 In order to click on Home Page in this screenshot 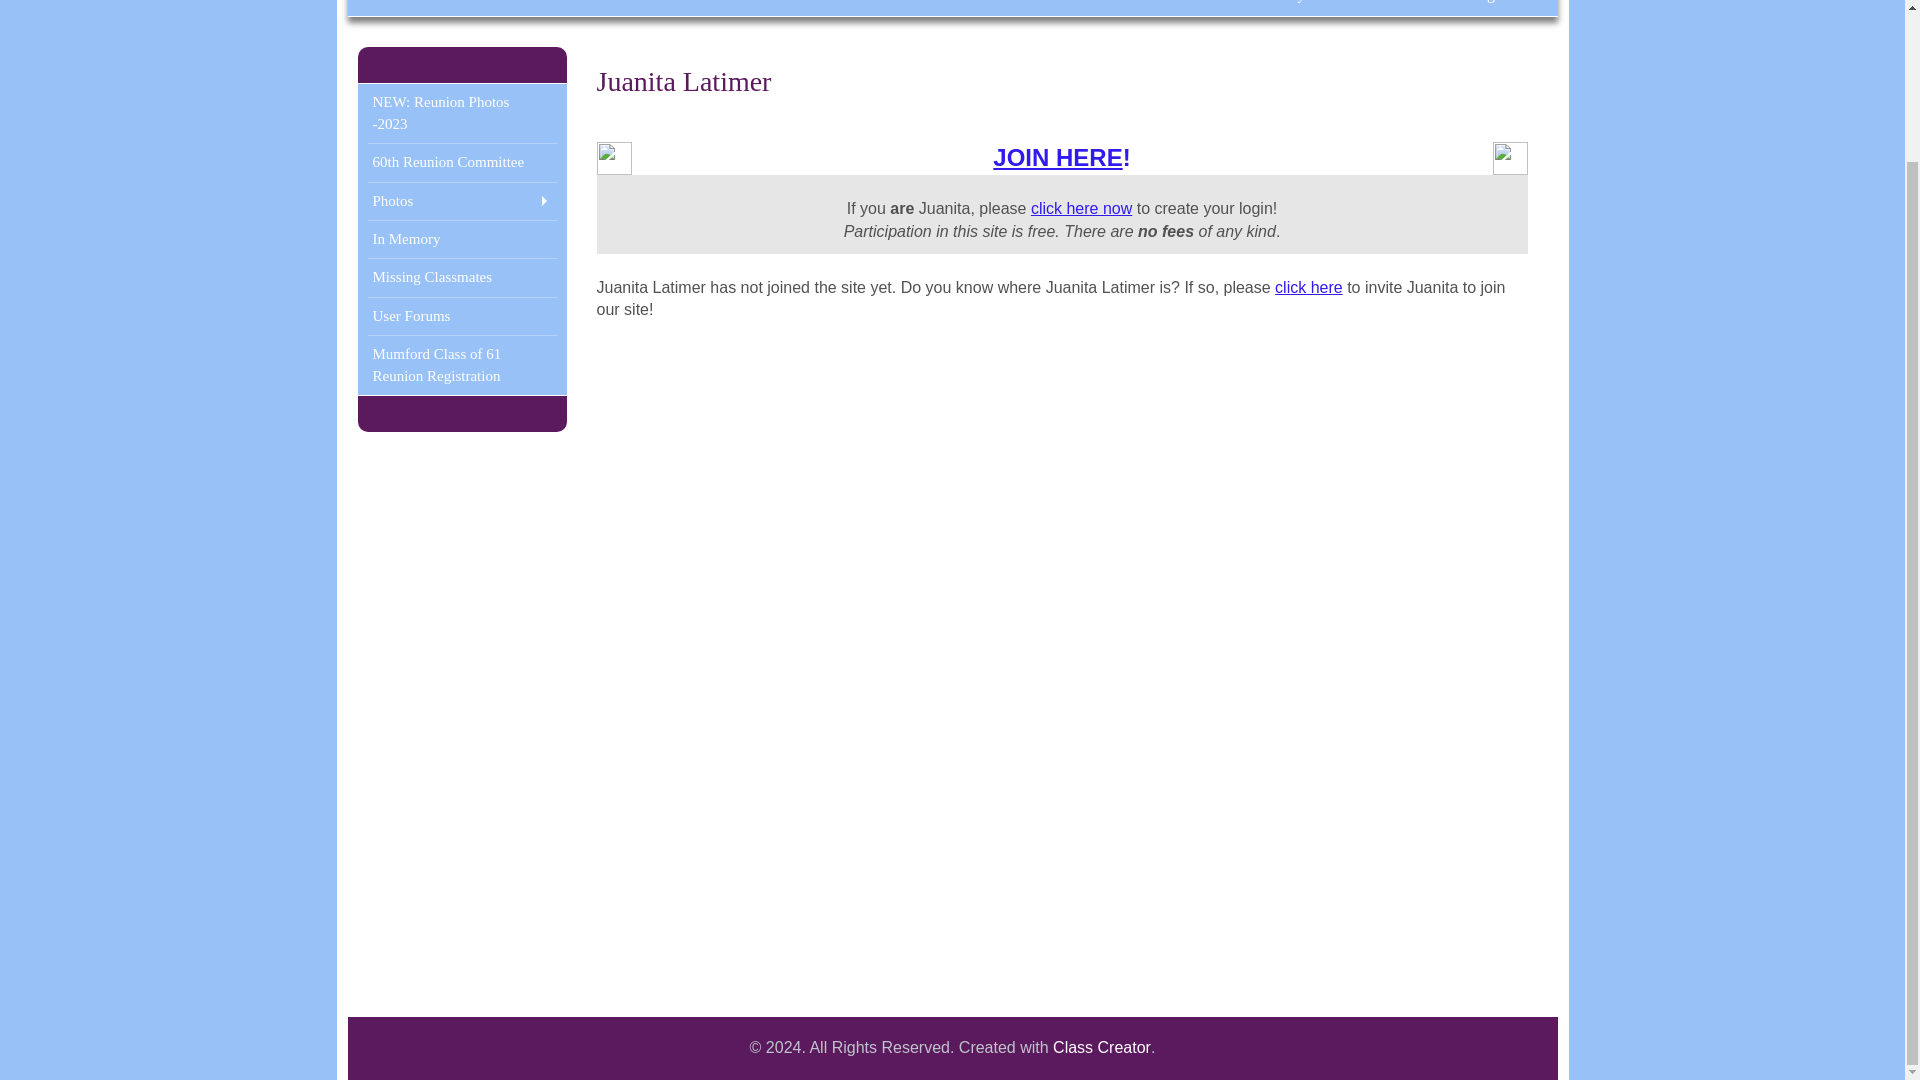, I will do `click(1464, 8)`.